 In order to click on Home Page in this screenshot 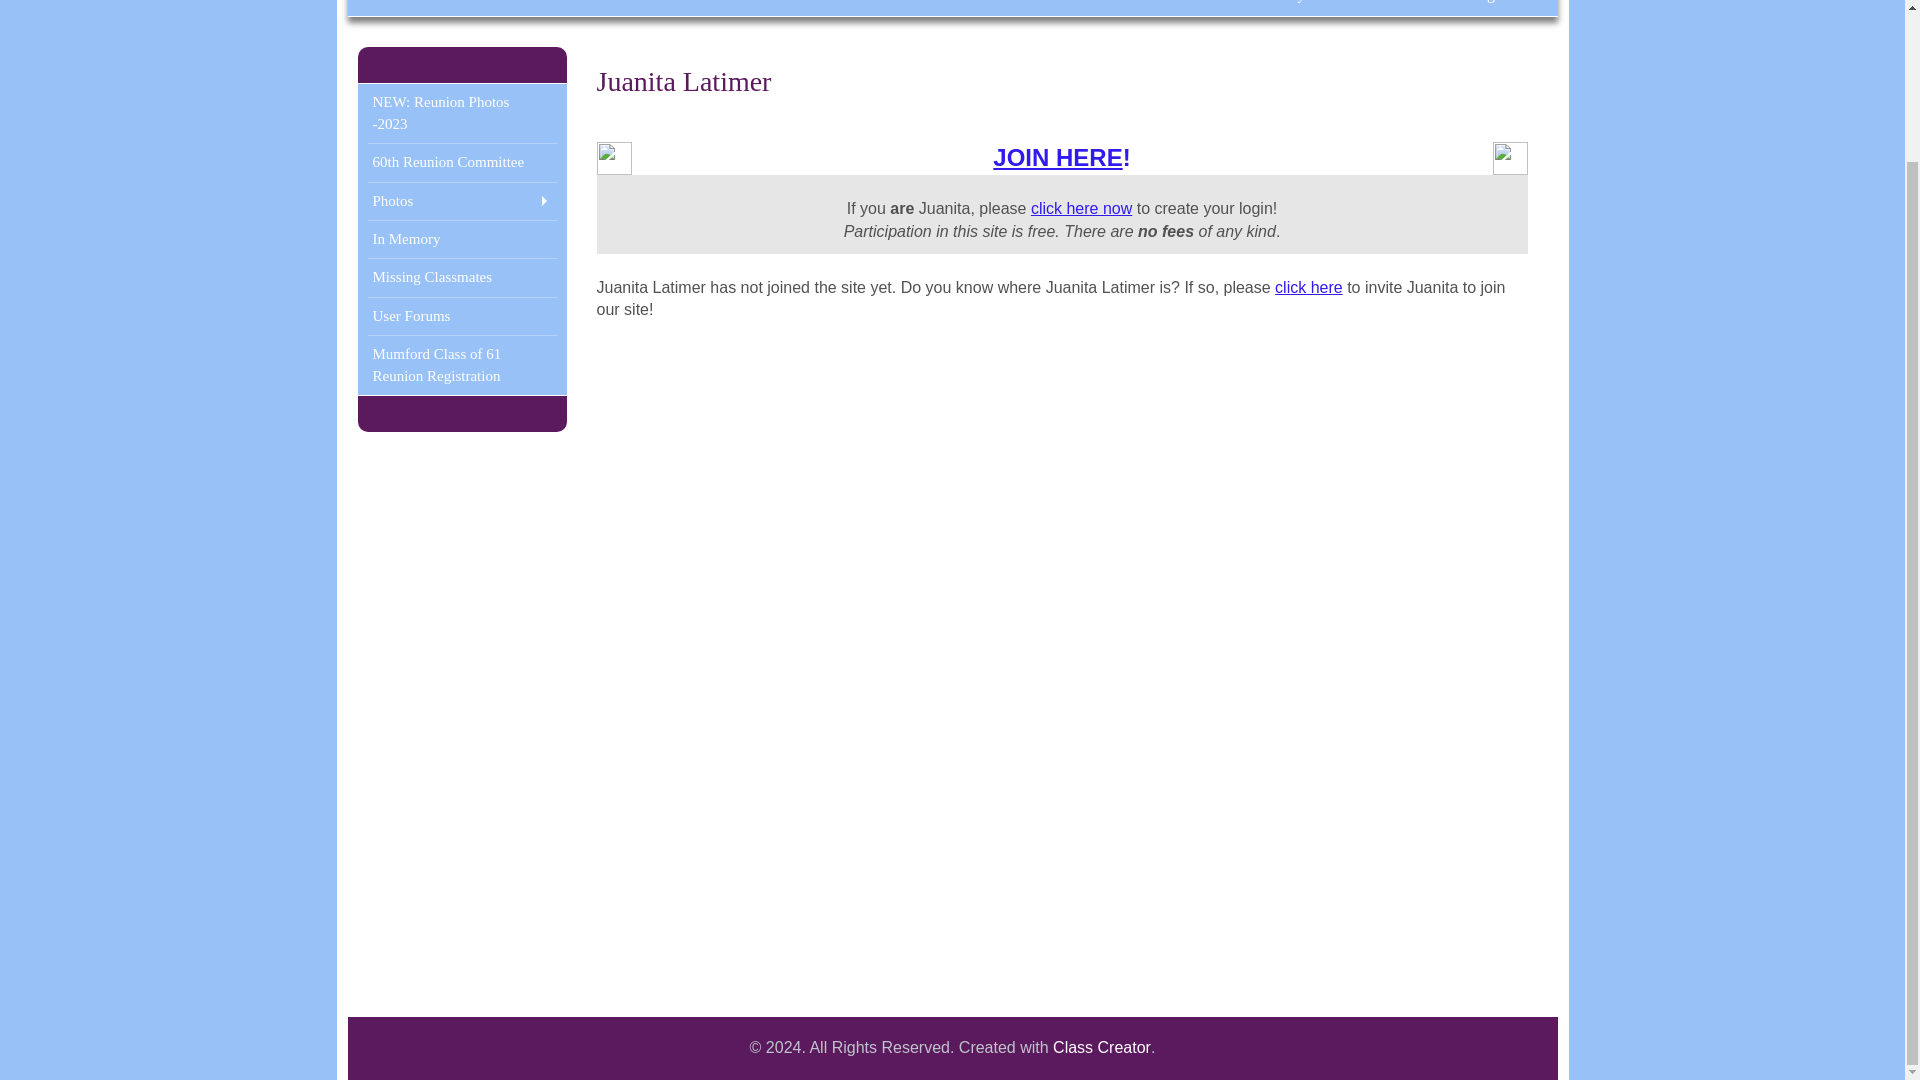, I will do `click(1464, 8)`.